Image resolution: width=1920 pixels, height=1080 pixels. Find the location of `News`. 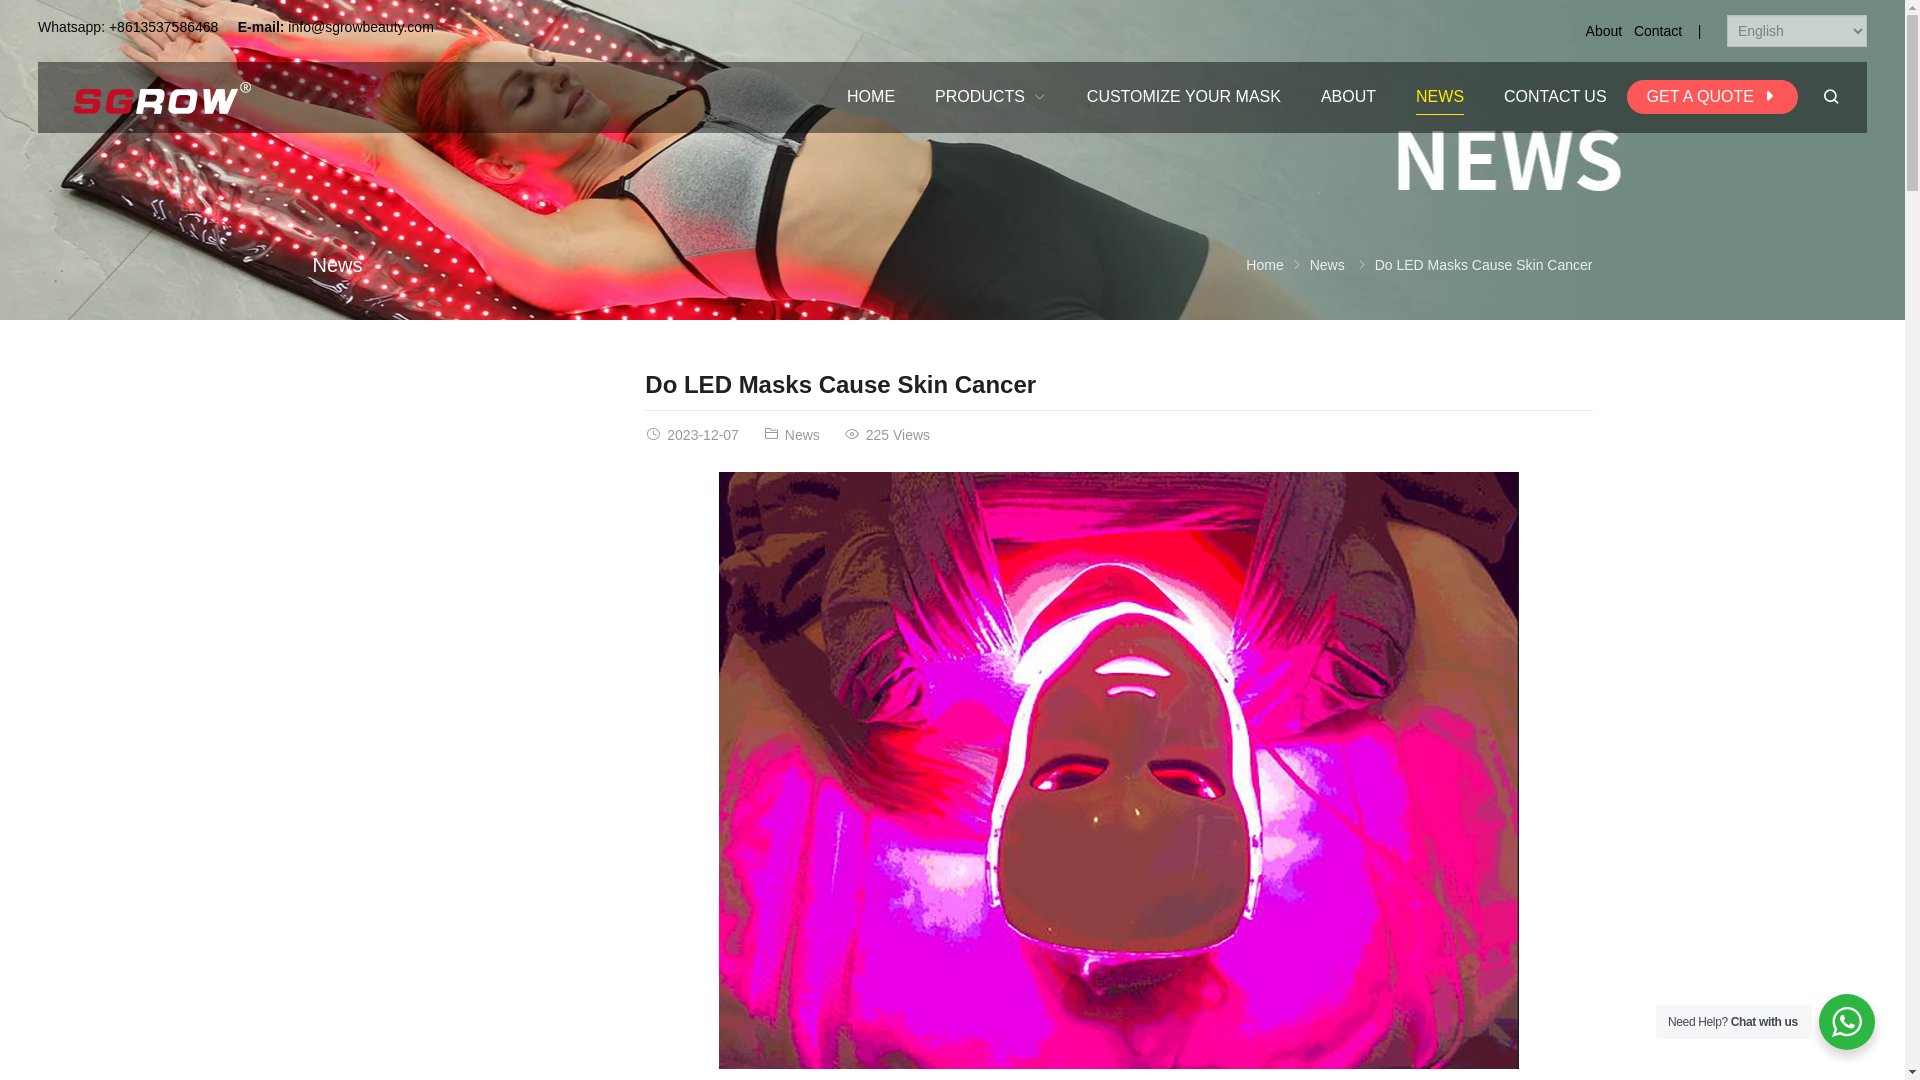

News is located at coordinates (1327, 265).